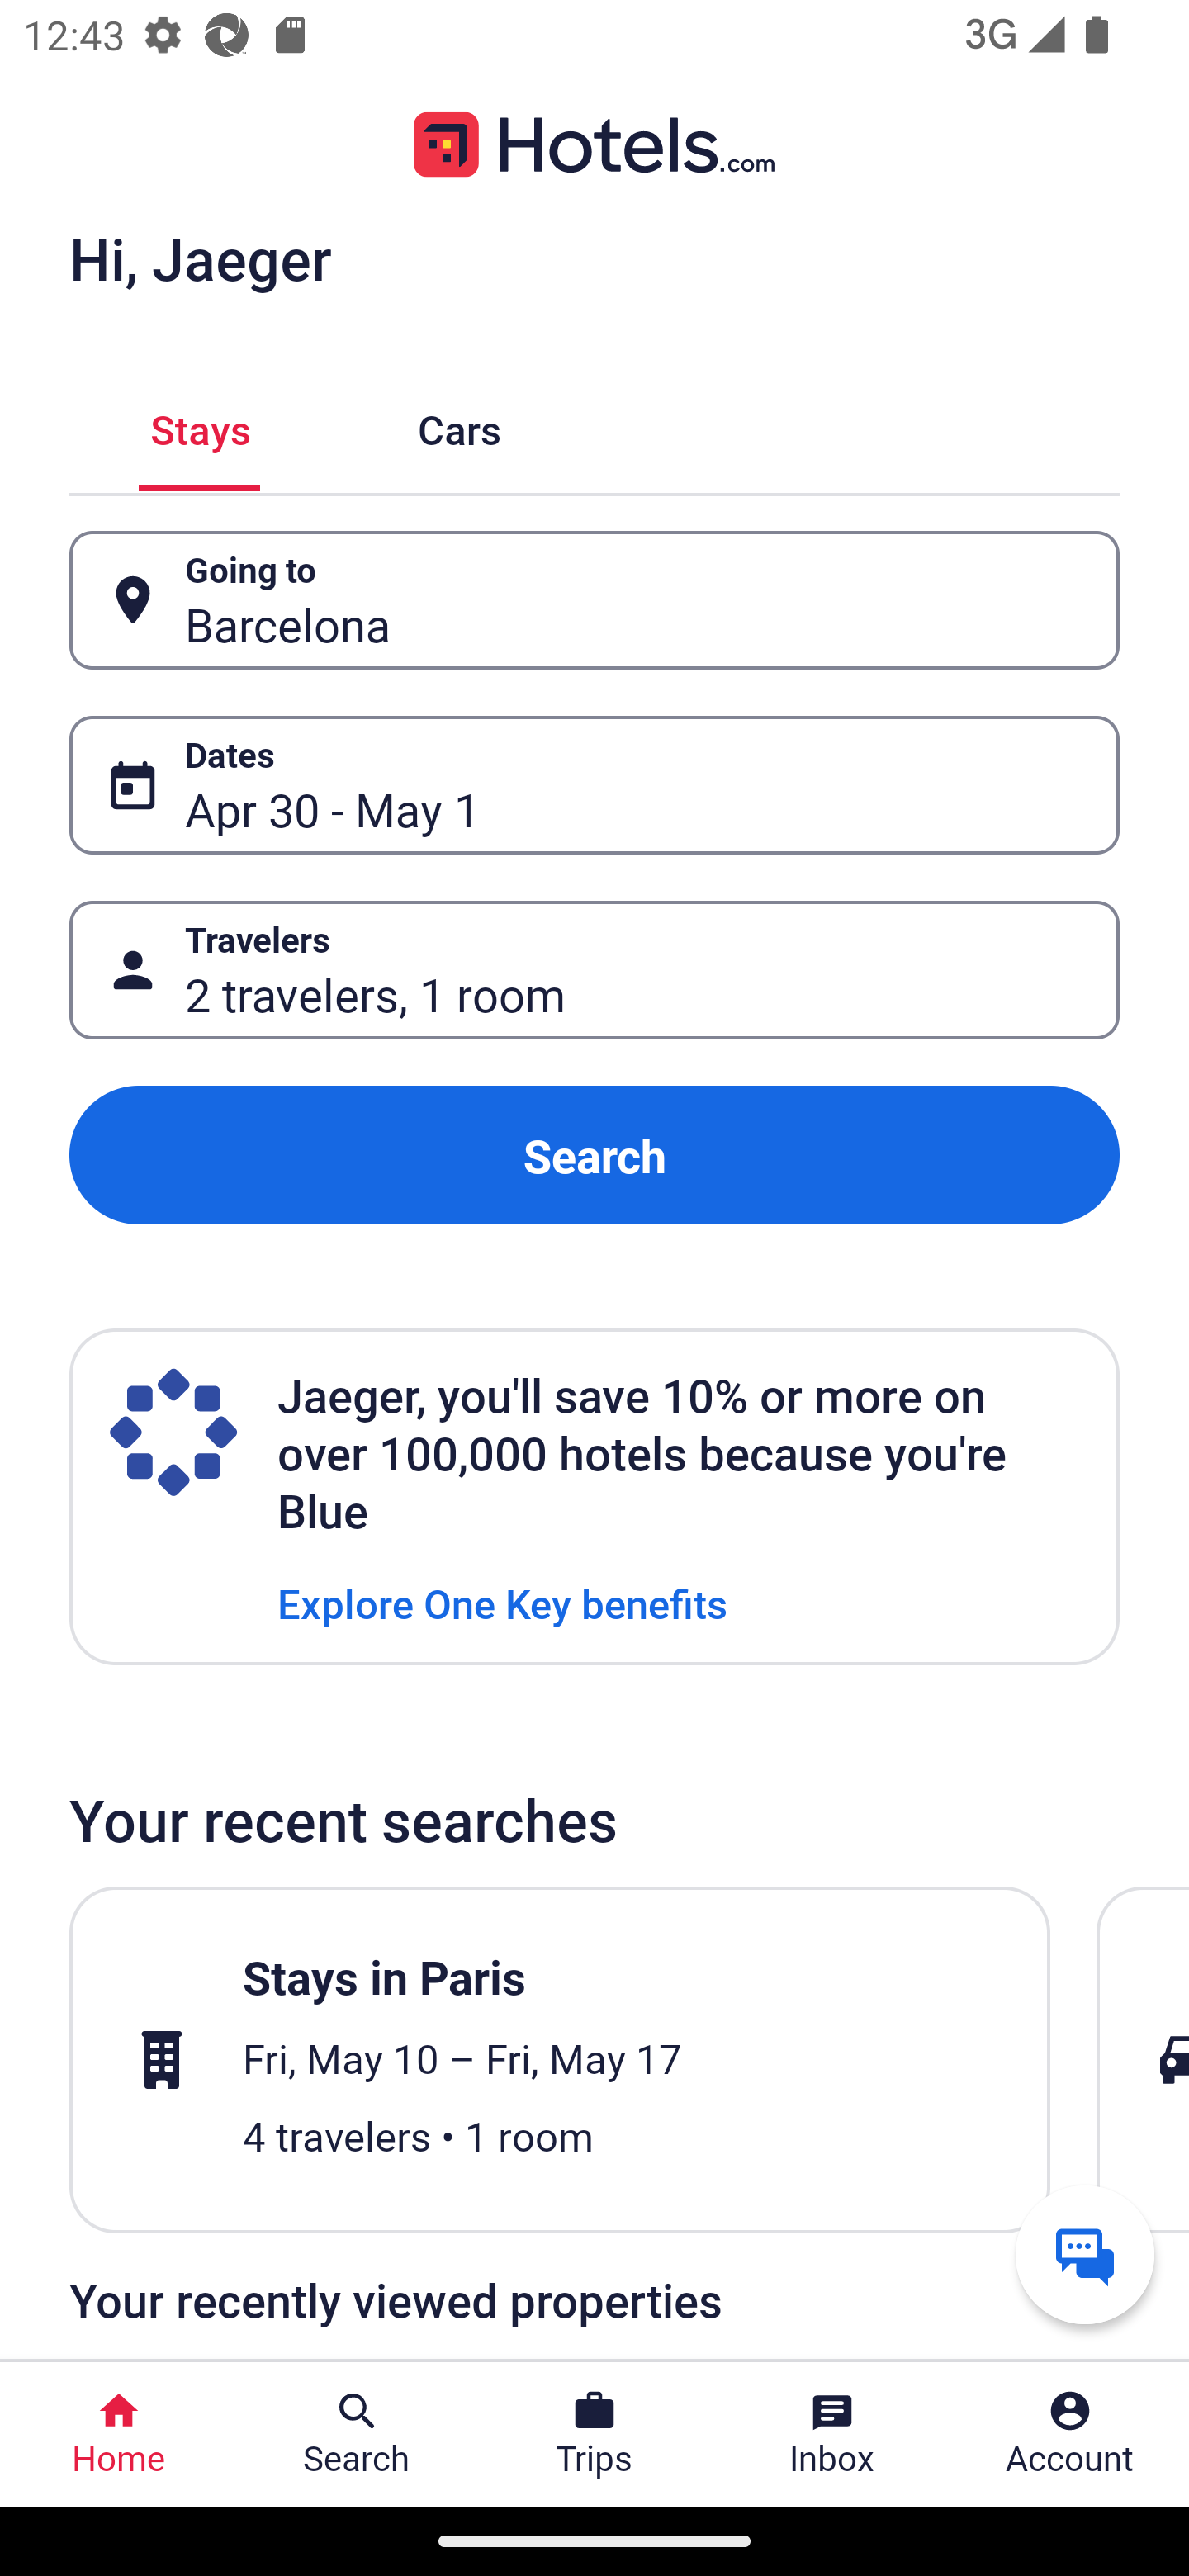  I want to click on Get help from a virtual agent, so click(1085, 2254).